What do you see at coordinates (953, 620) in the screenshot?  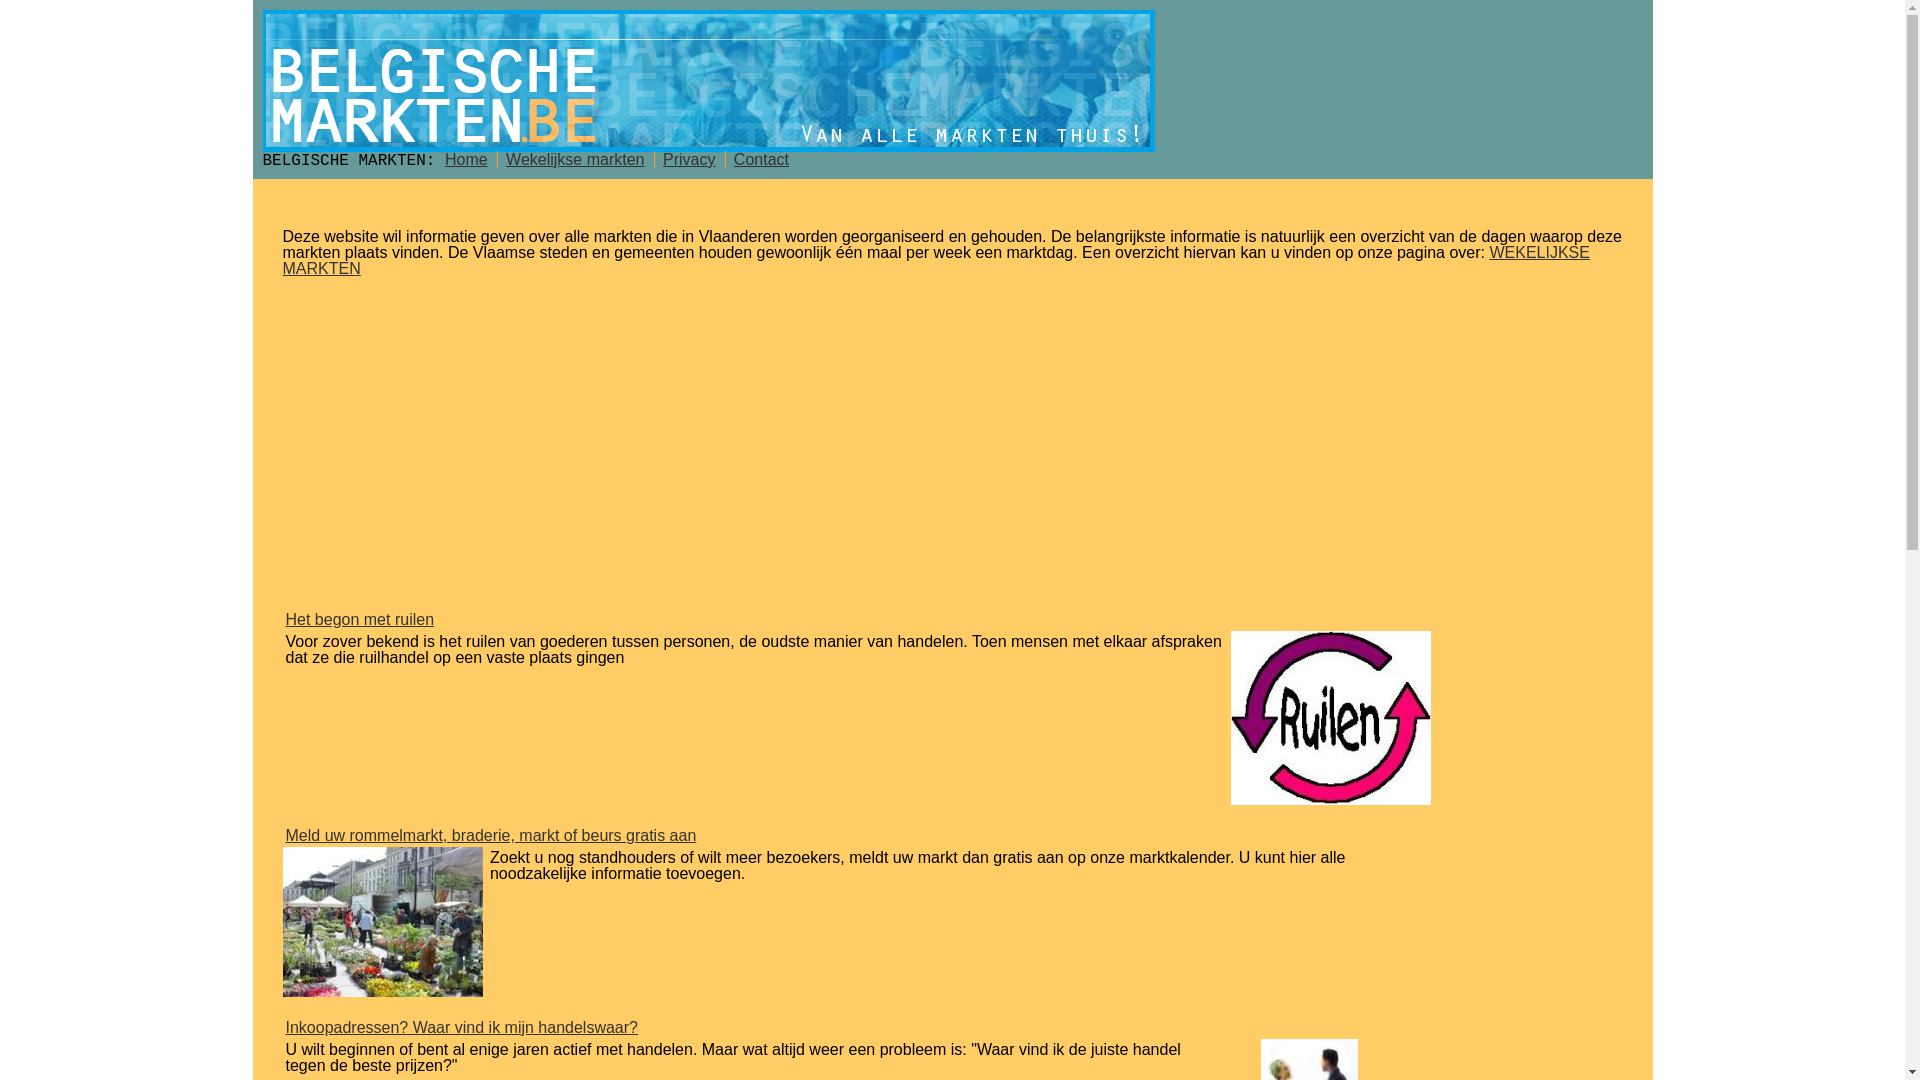 I see `Het begon met ruilen` at bounding box center [953, 620].